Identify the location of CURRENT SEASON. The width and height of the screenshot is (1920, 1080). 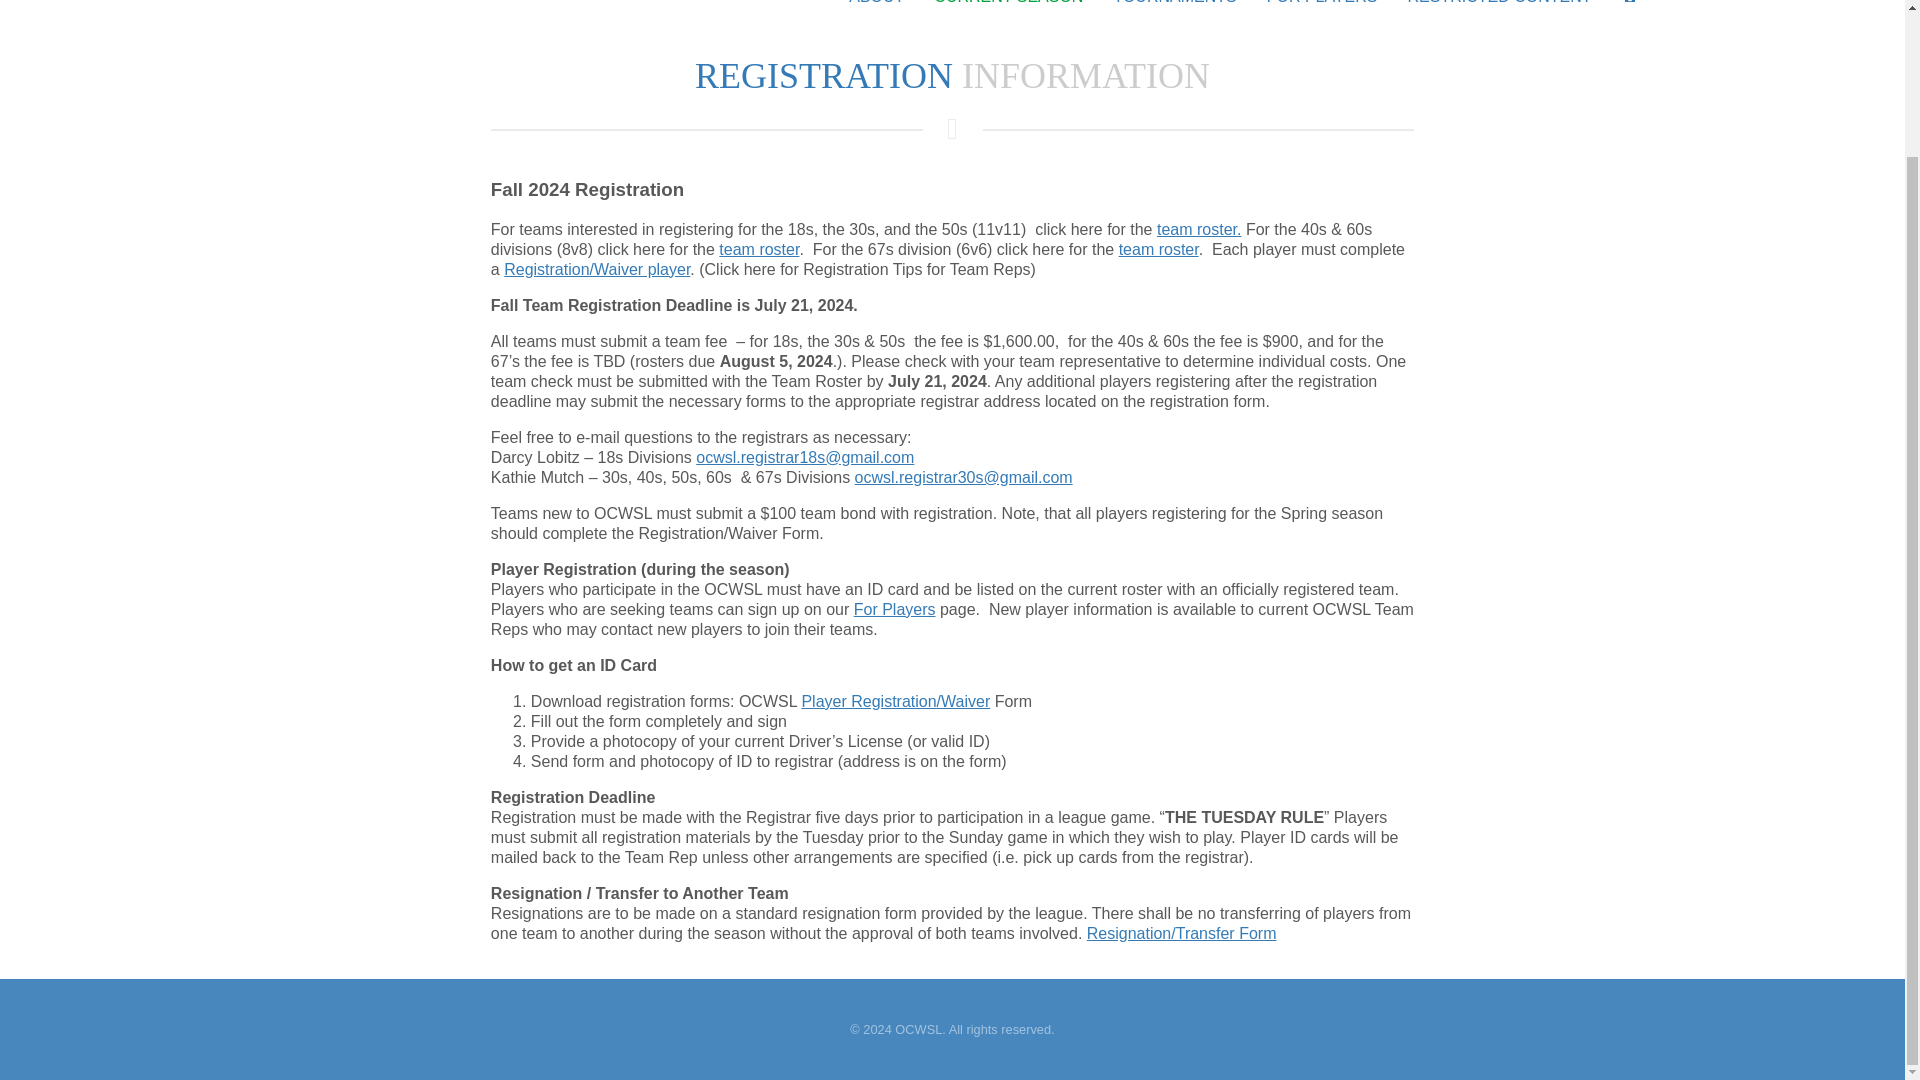
(1008, 12).